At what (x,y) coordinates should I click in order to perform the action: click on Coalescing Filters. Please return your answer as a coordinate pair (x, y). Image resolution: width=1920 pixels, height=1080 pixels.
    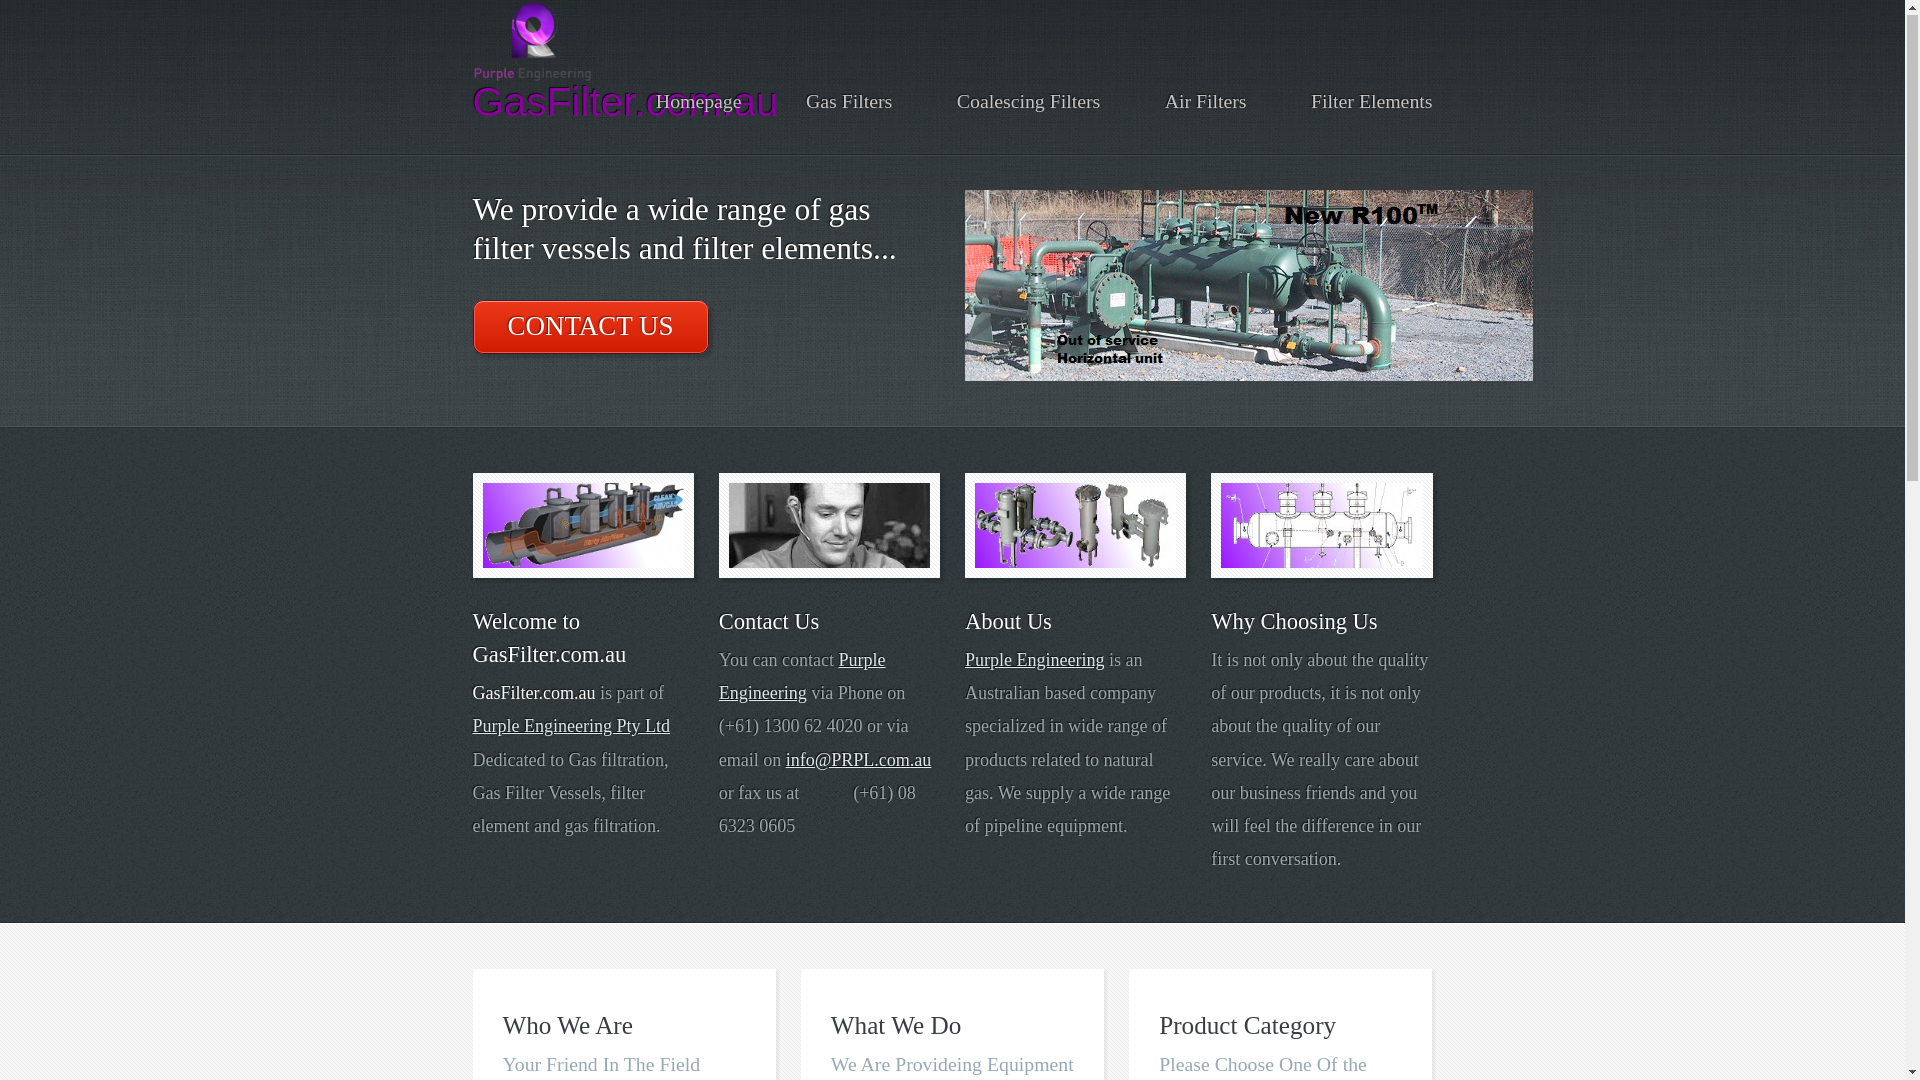
    Looking at the image, I should click on (1028, 102).